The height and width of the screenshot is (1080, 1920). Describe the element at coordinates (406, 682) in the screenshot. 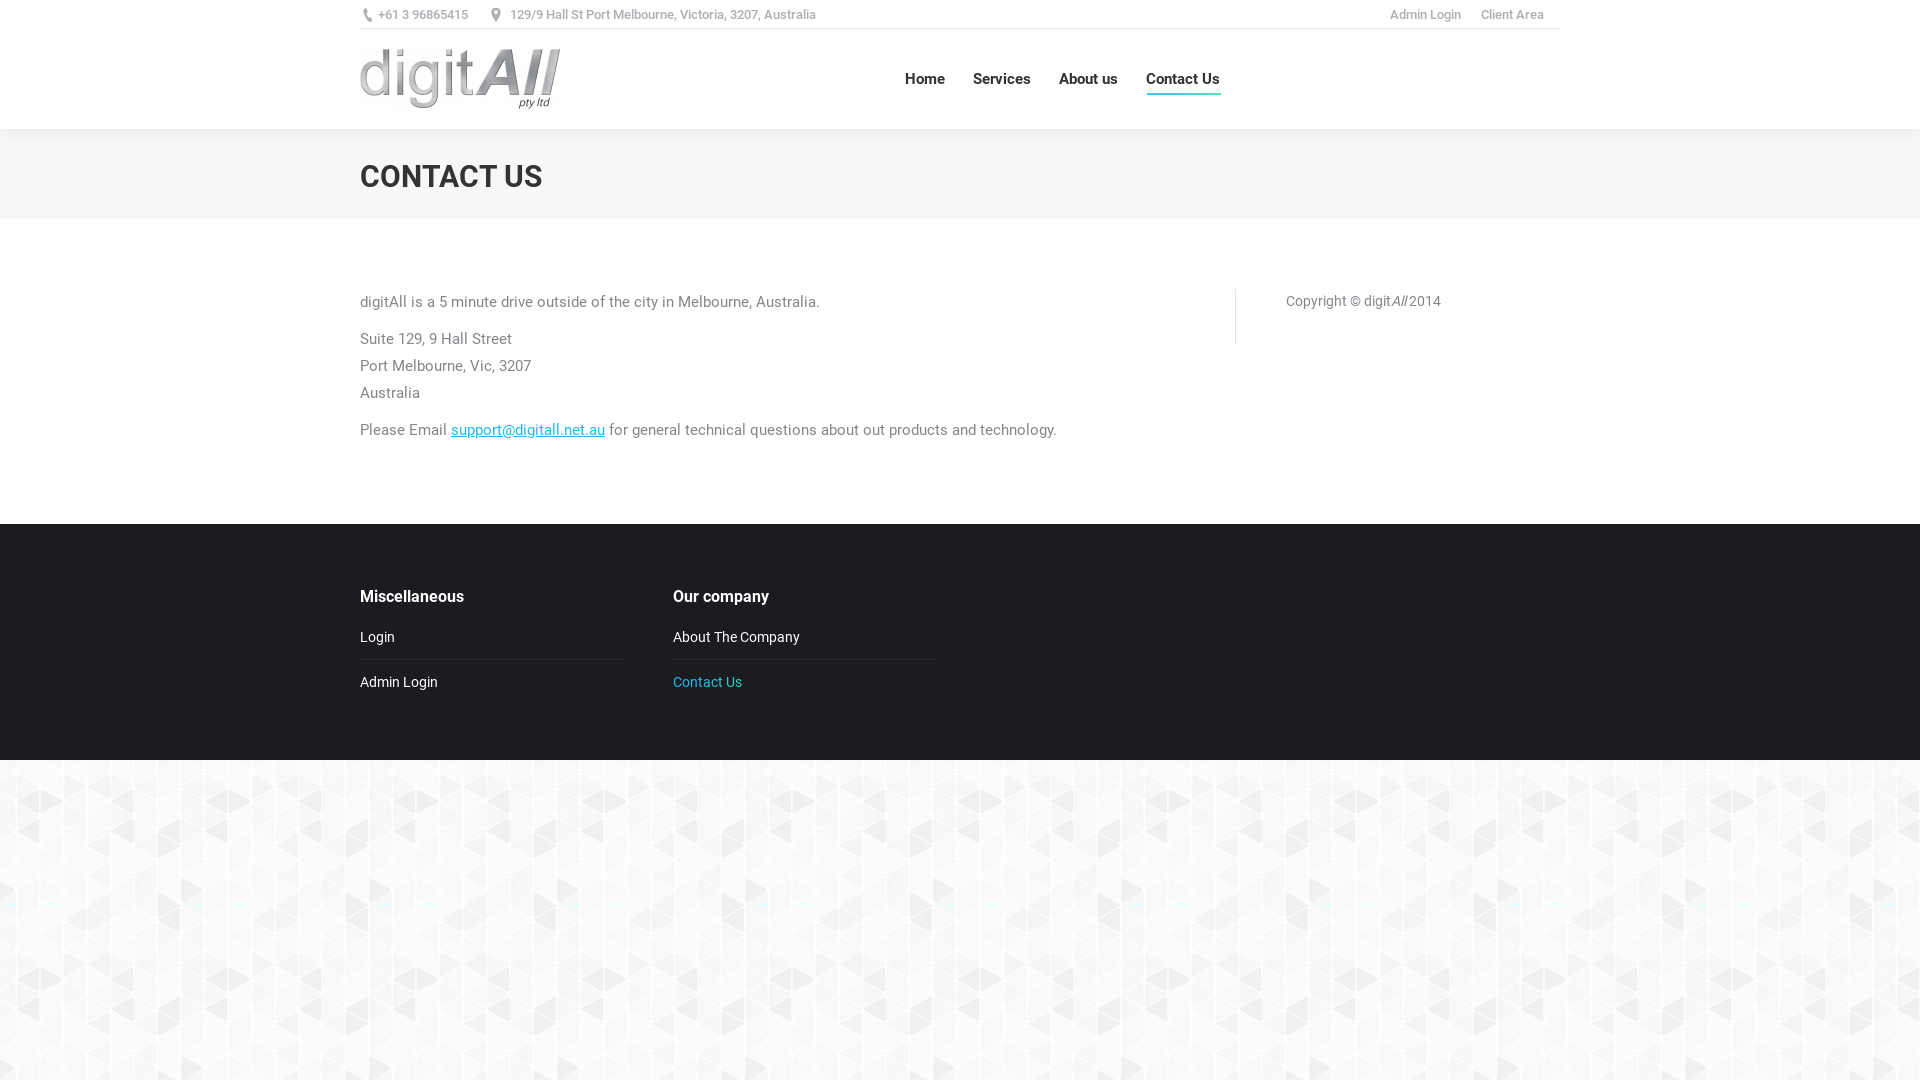

I see `Admin Login` at that location.